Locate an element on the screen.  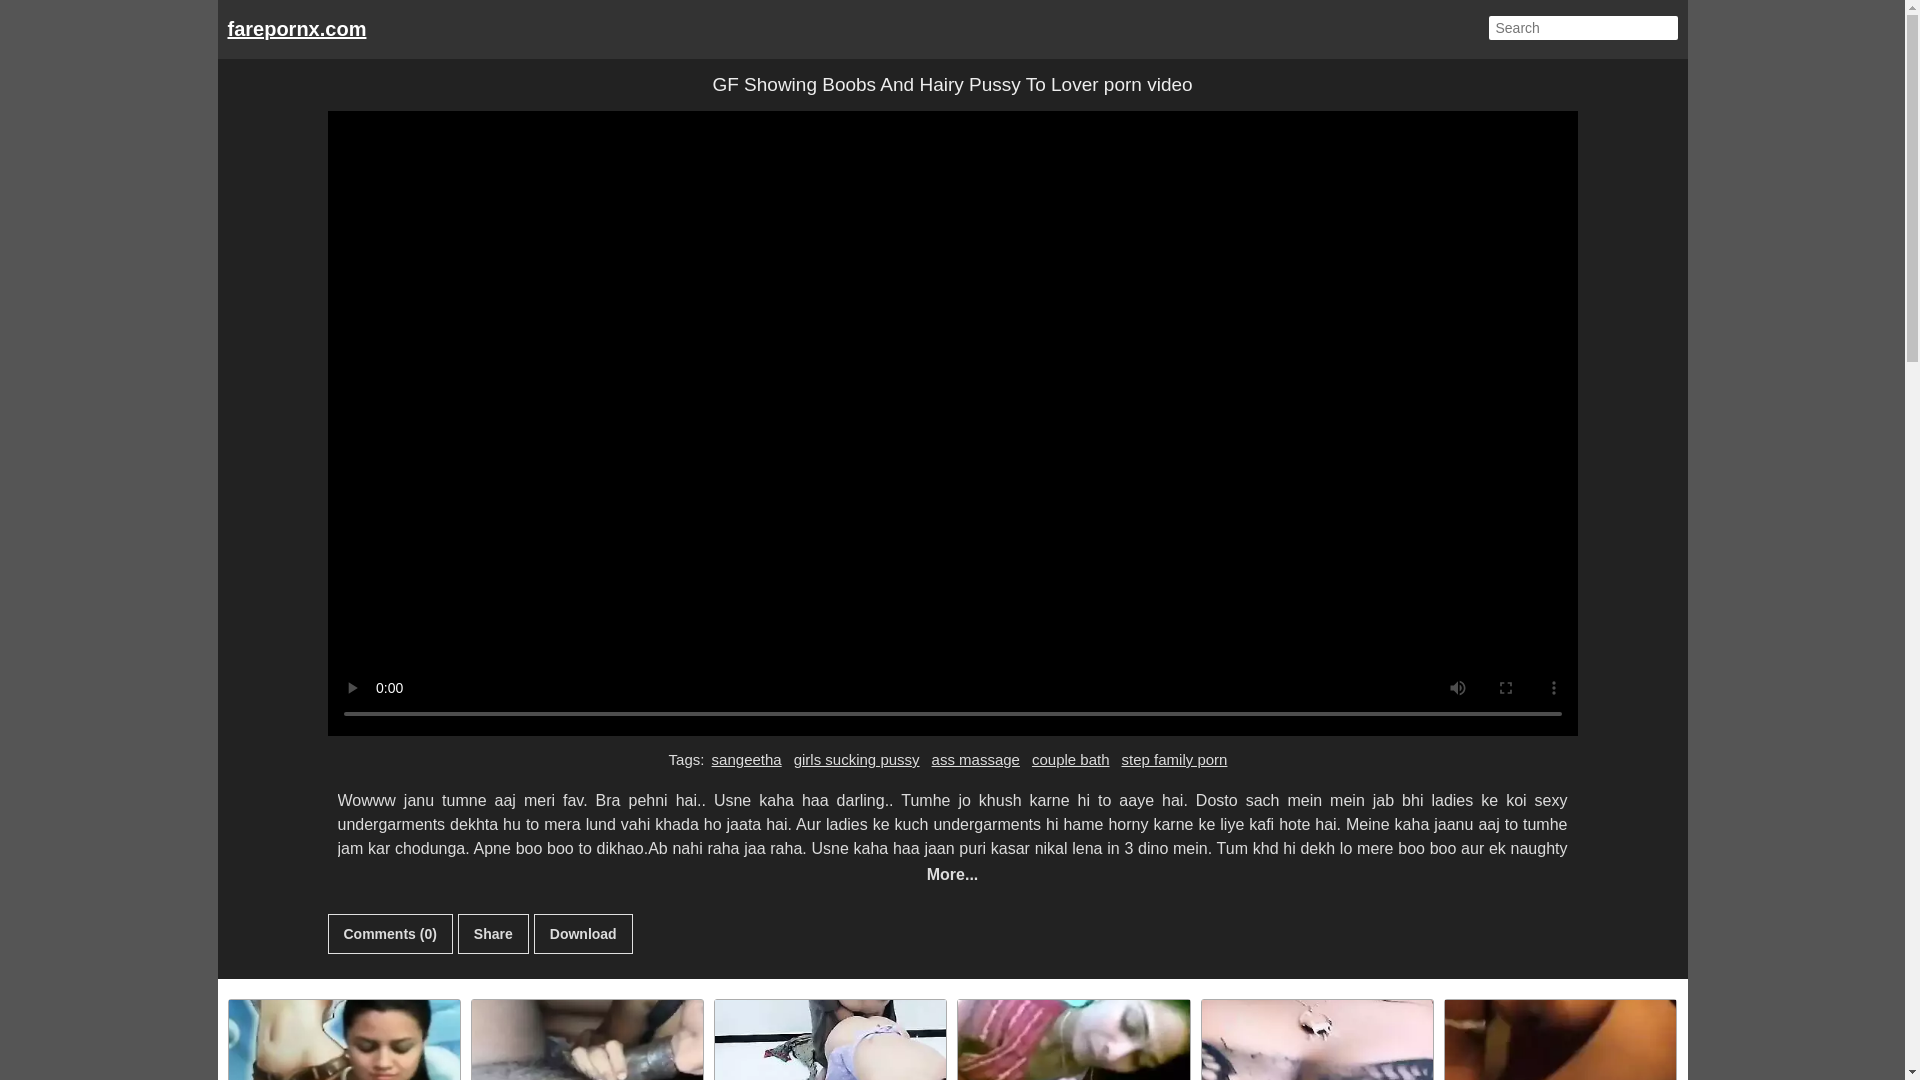
ass massage is located at coordinates (976, 760).